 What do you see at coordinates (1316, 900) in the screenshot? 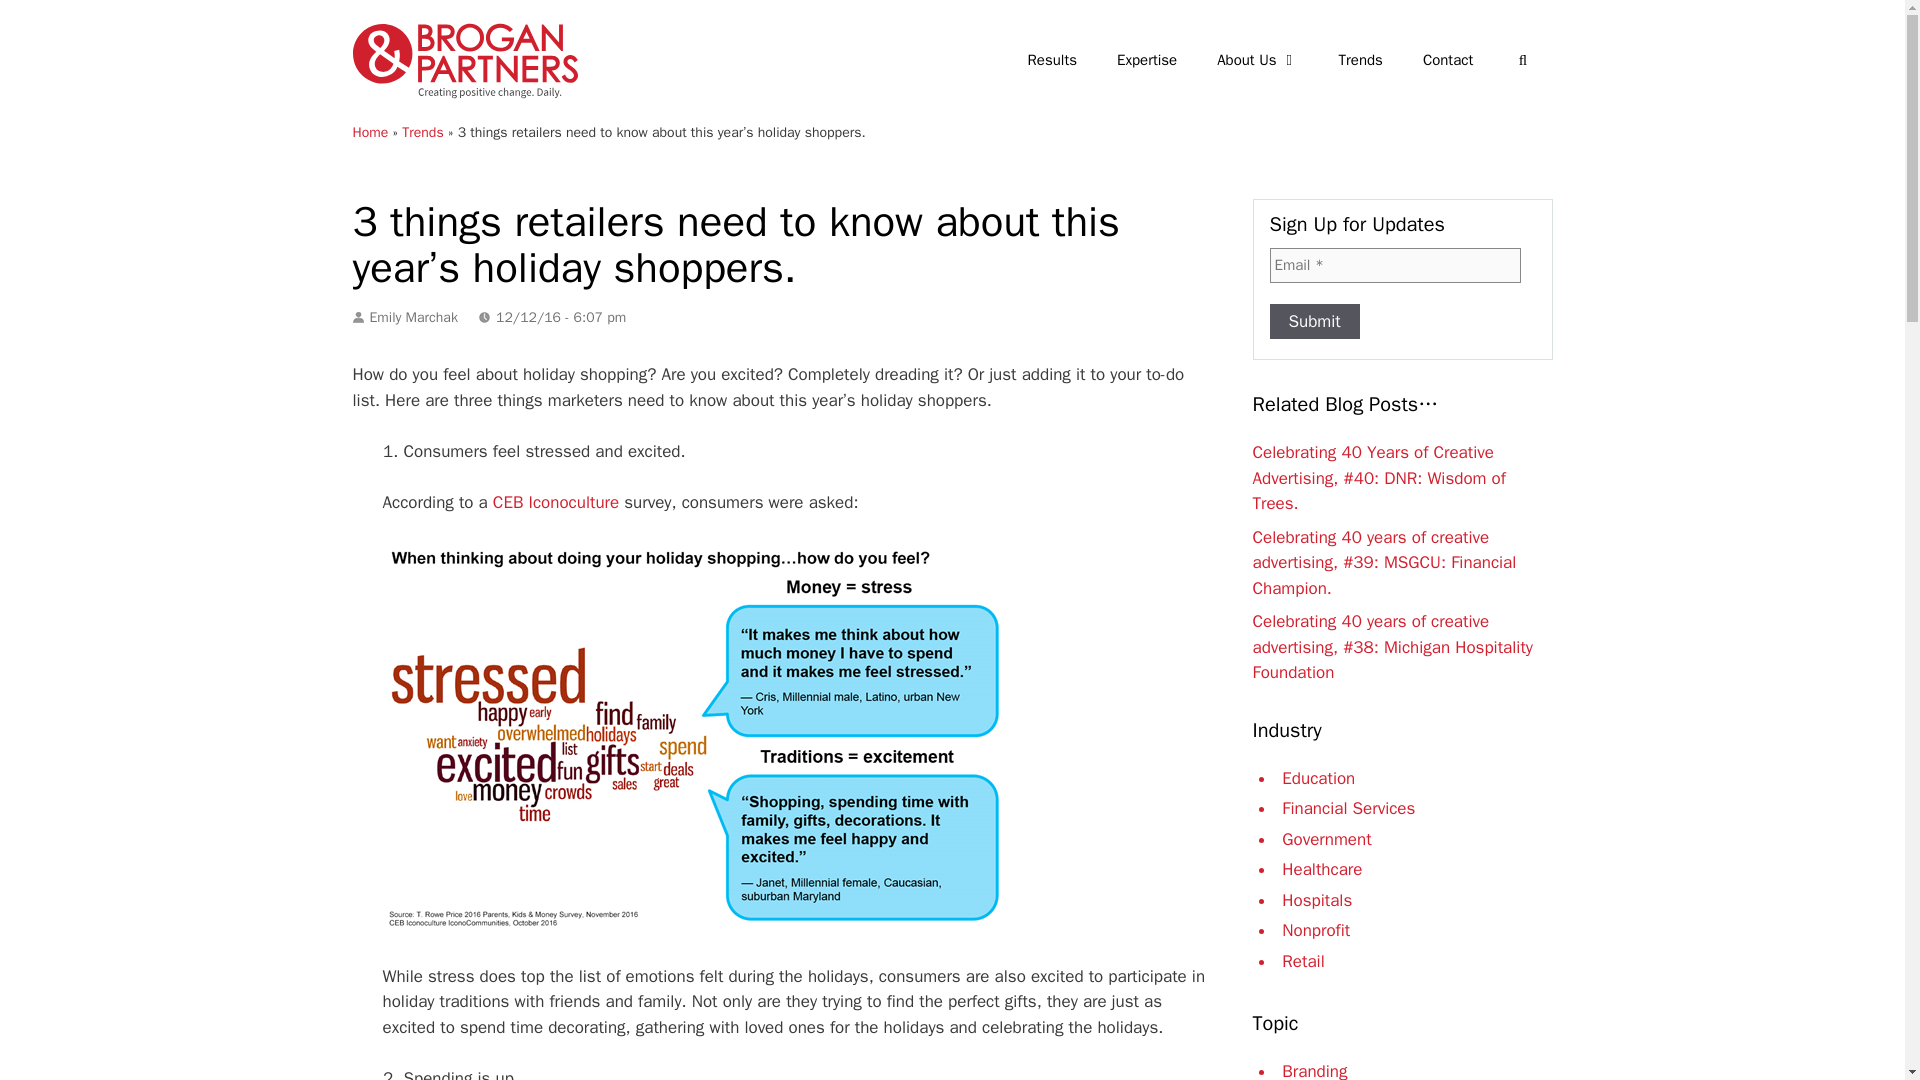
I see `Hospitals` at bounding box center [1316, 900].